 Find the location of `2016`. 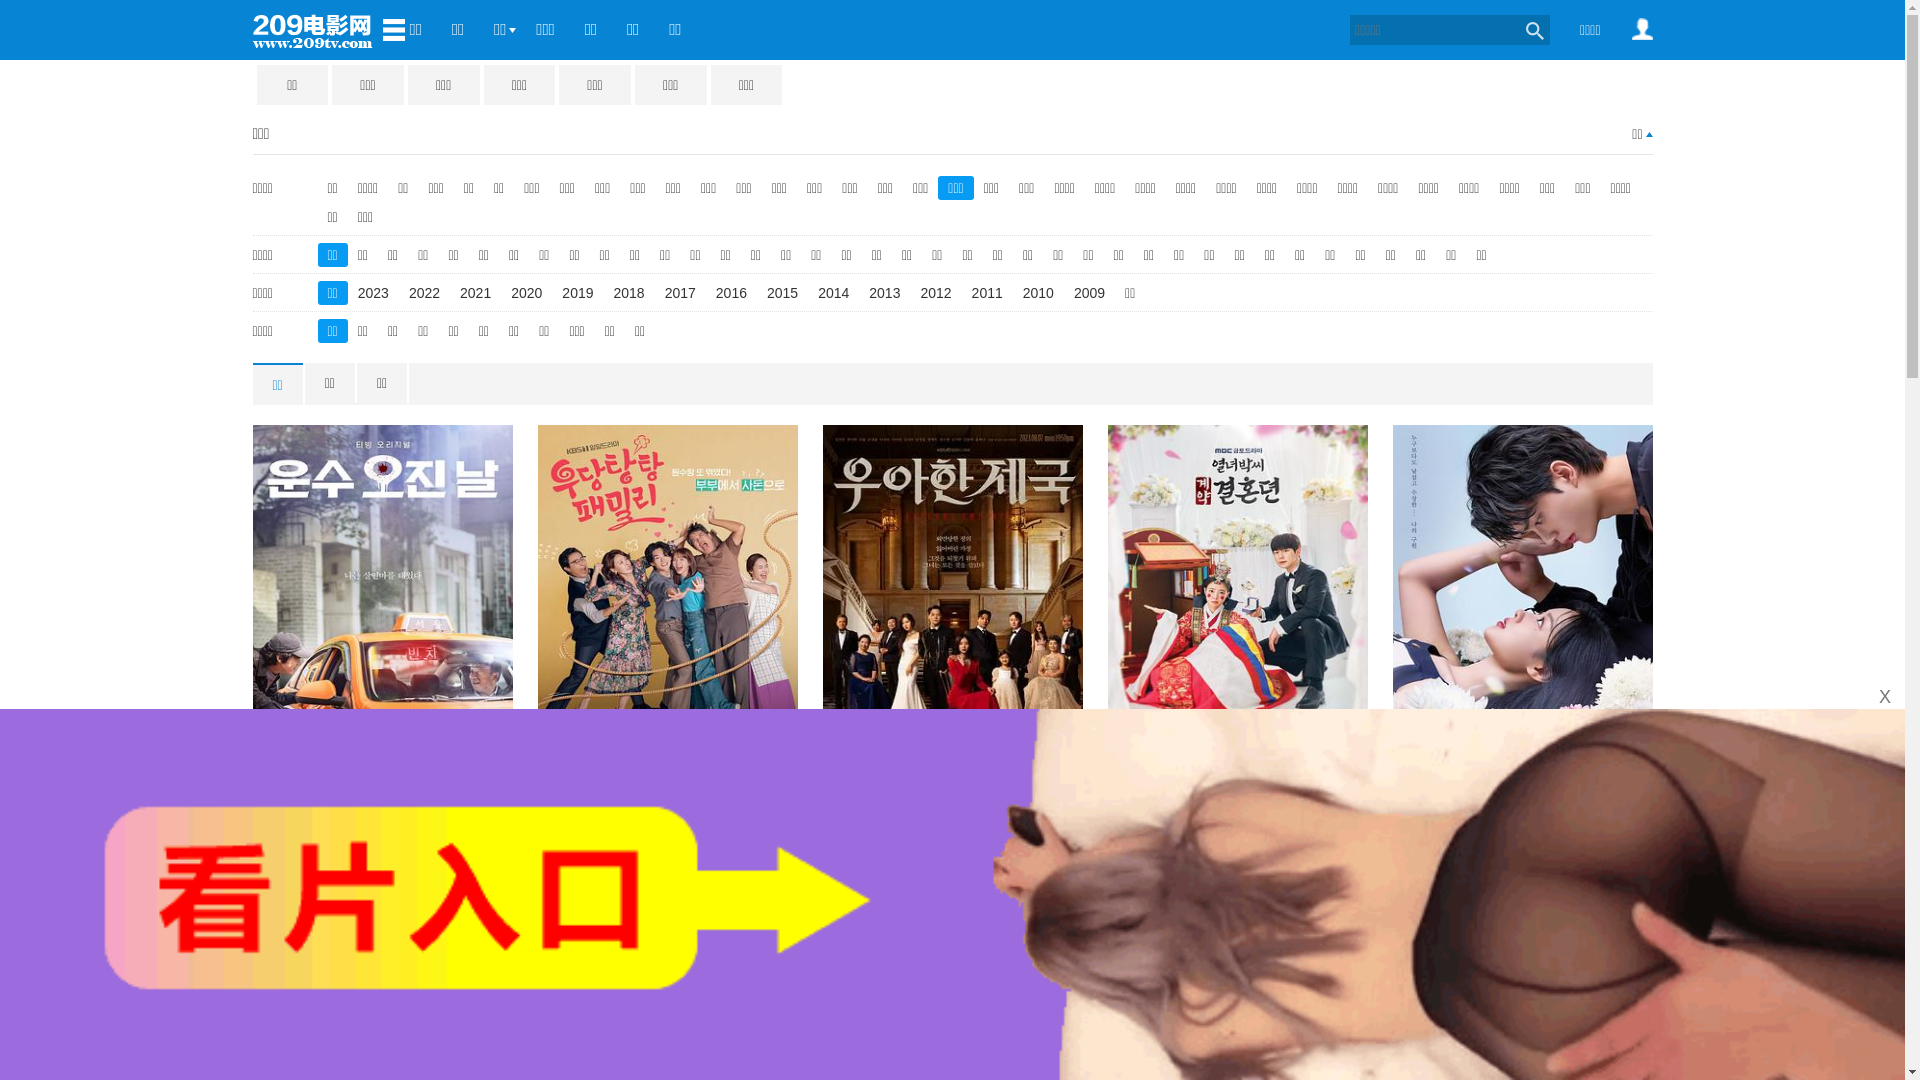

2016 is located at coordinates (732, 293).